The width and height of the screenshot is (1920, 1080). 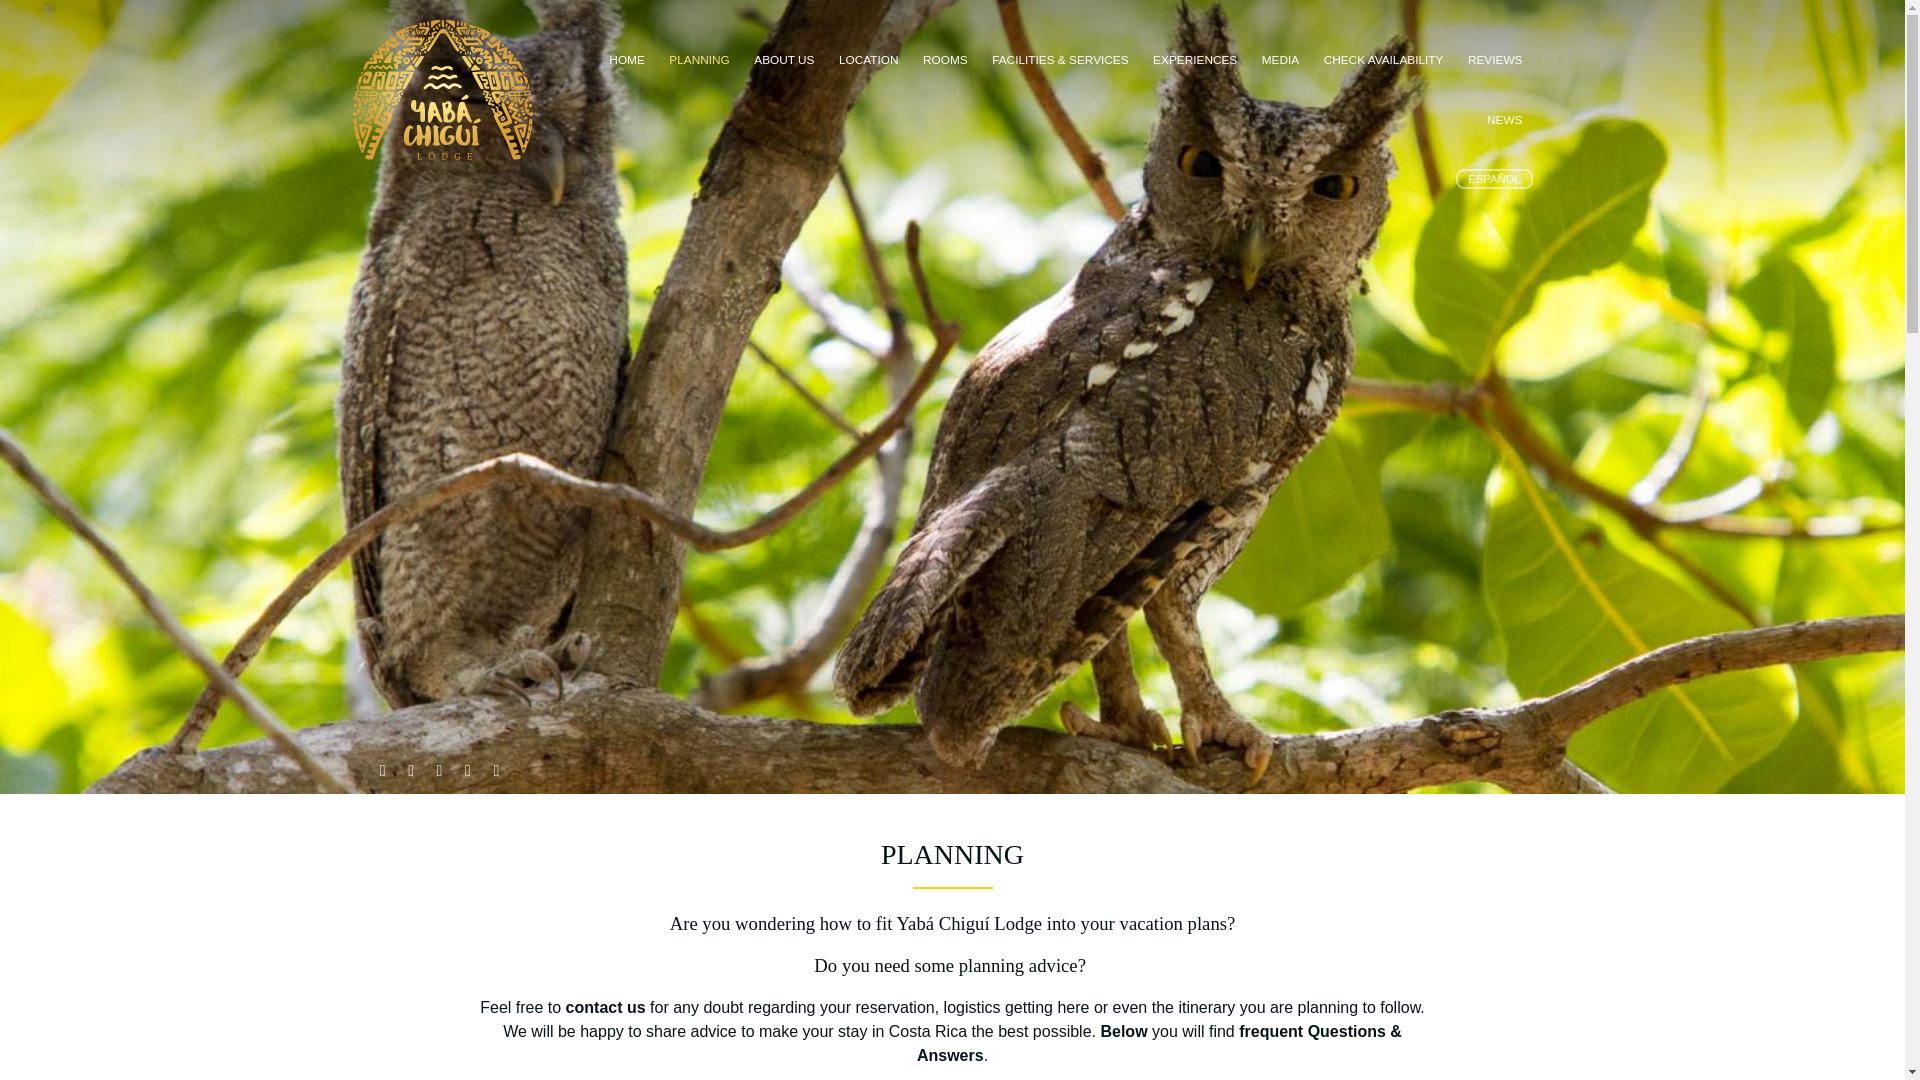 What do you see at coordinates (784, 60) in the screenshot?
I see `About Us` at bounding box center [784, 60].